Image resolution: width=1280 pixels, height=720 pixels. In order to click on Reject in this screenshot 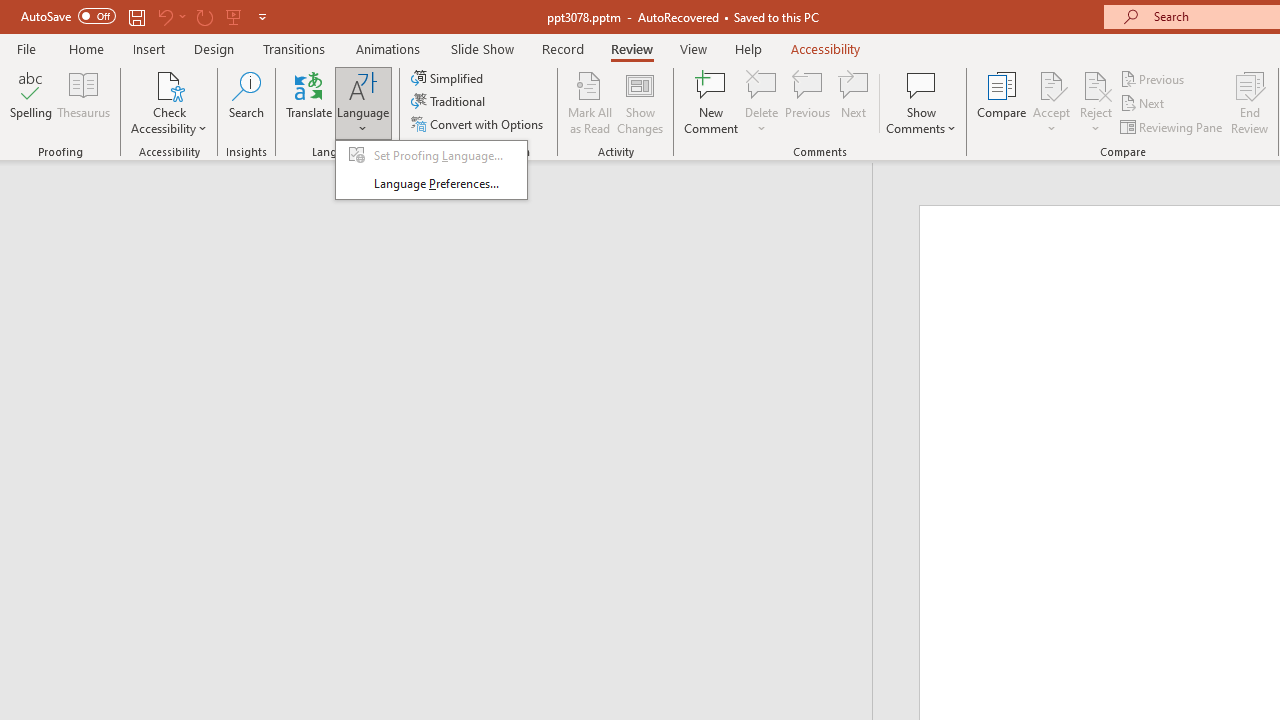, I will do `click(1096, 102)`.